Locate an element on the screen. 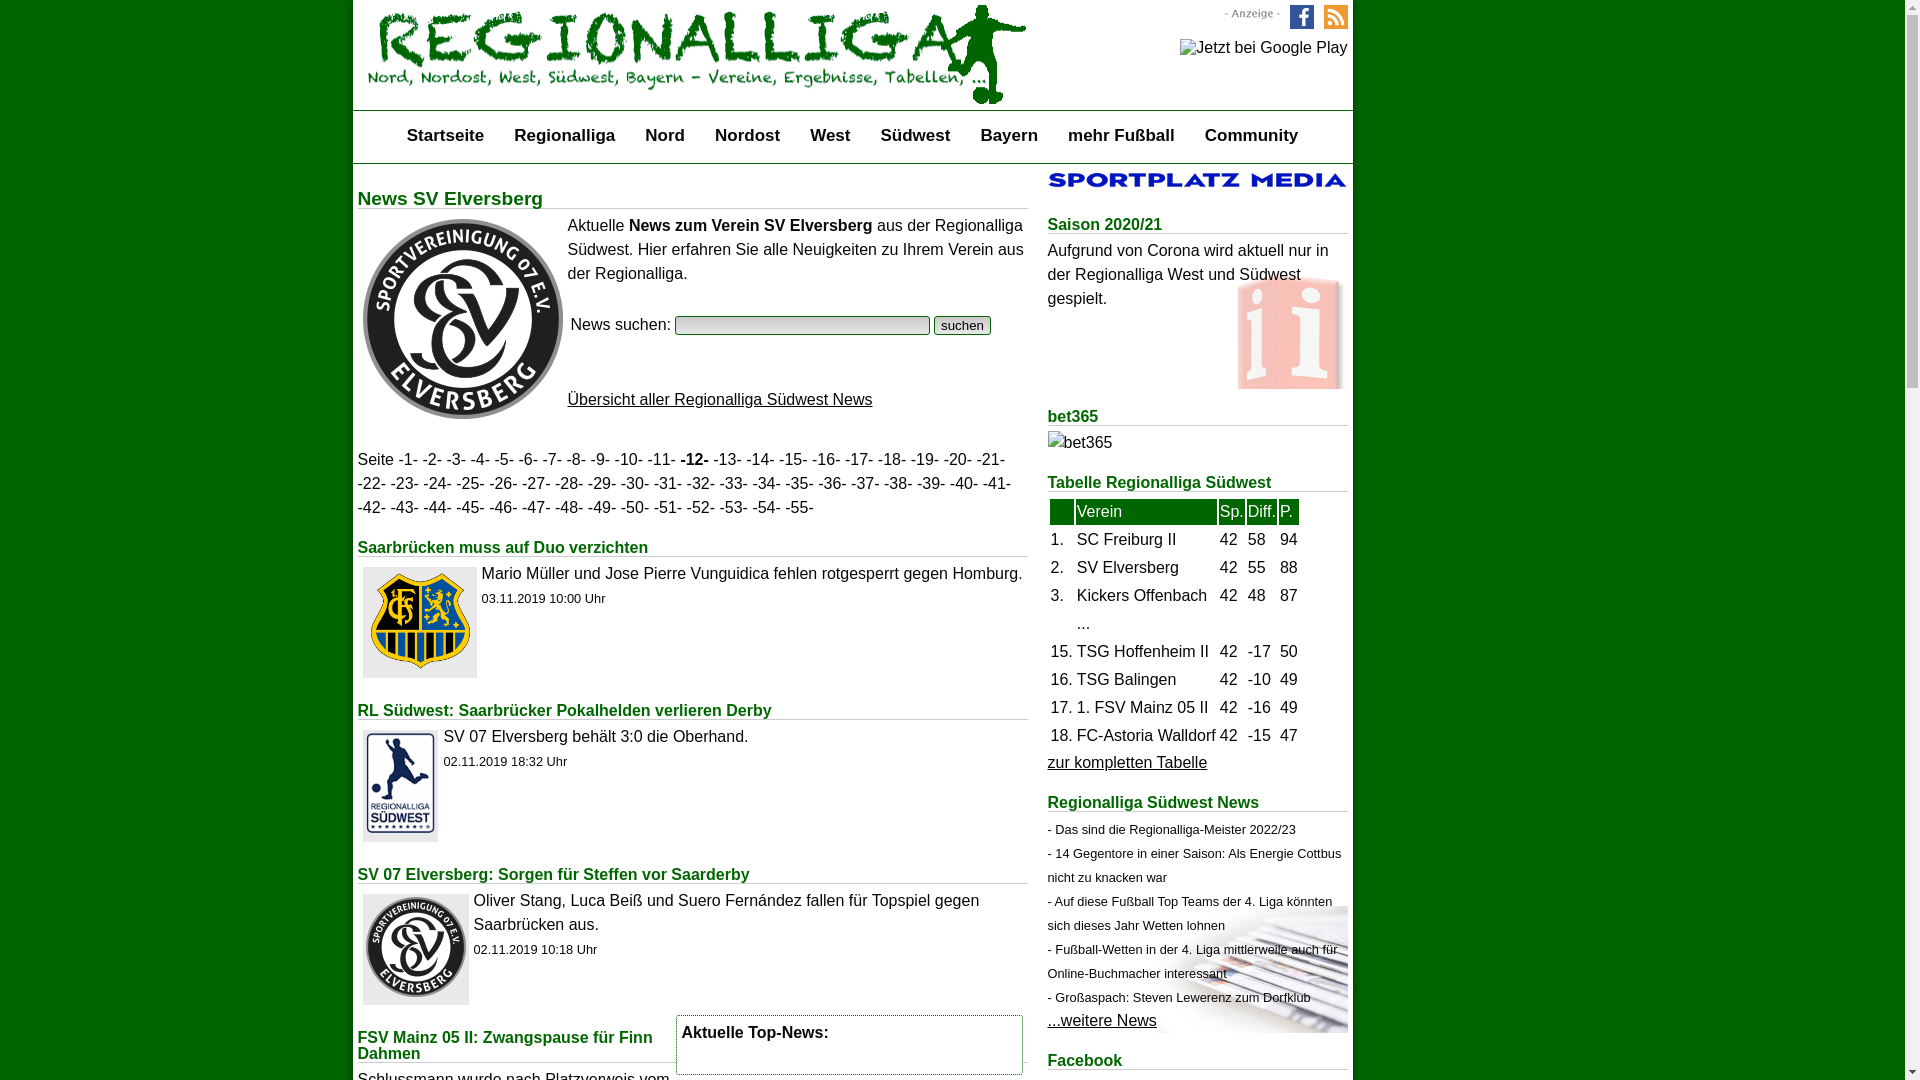  -33- is located at coordinates (733, 484).